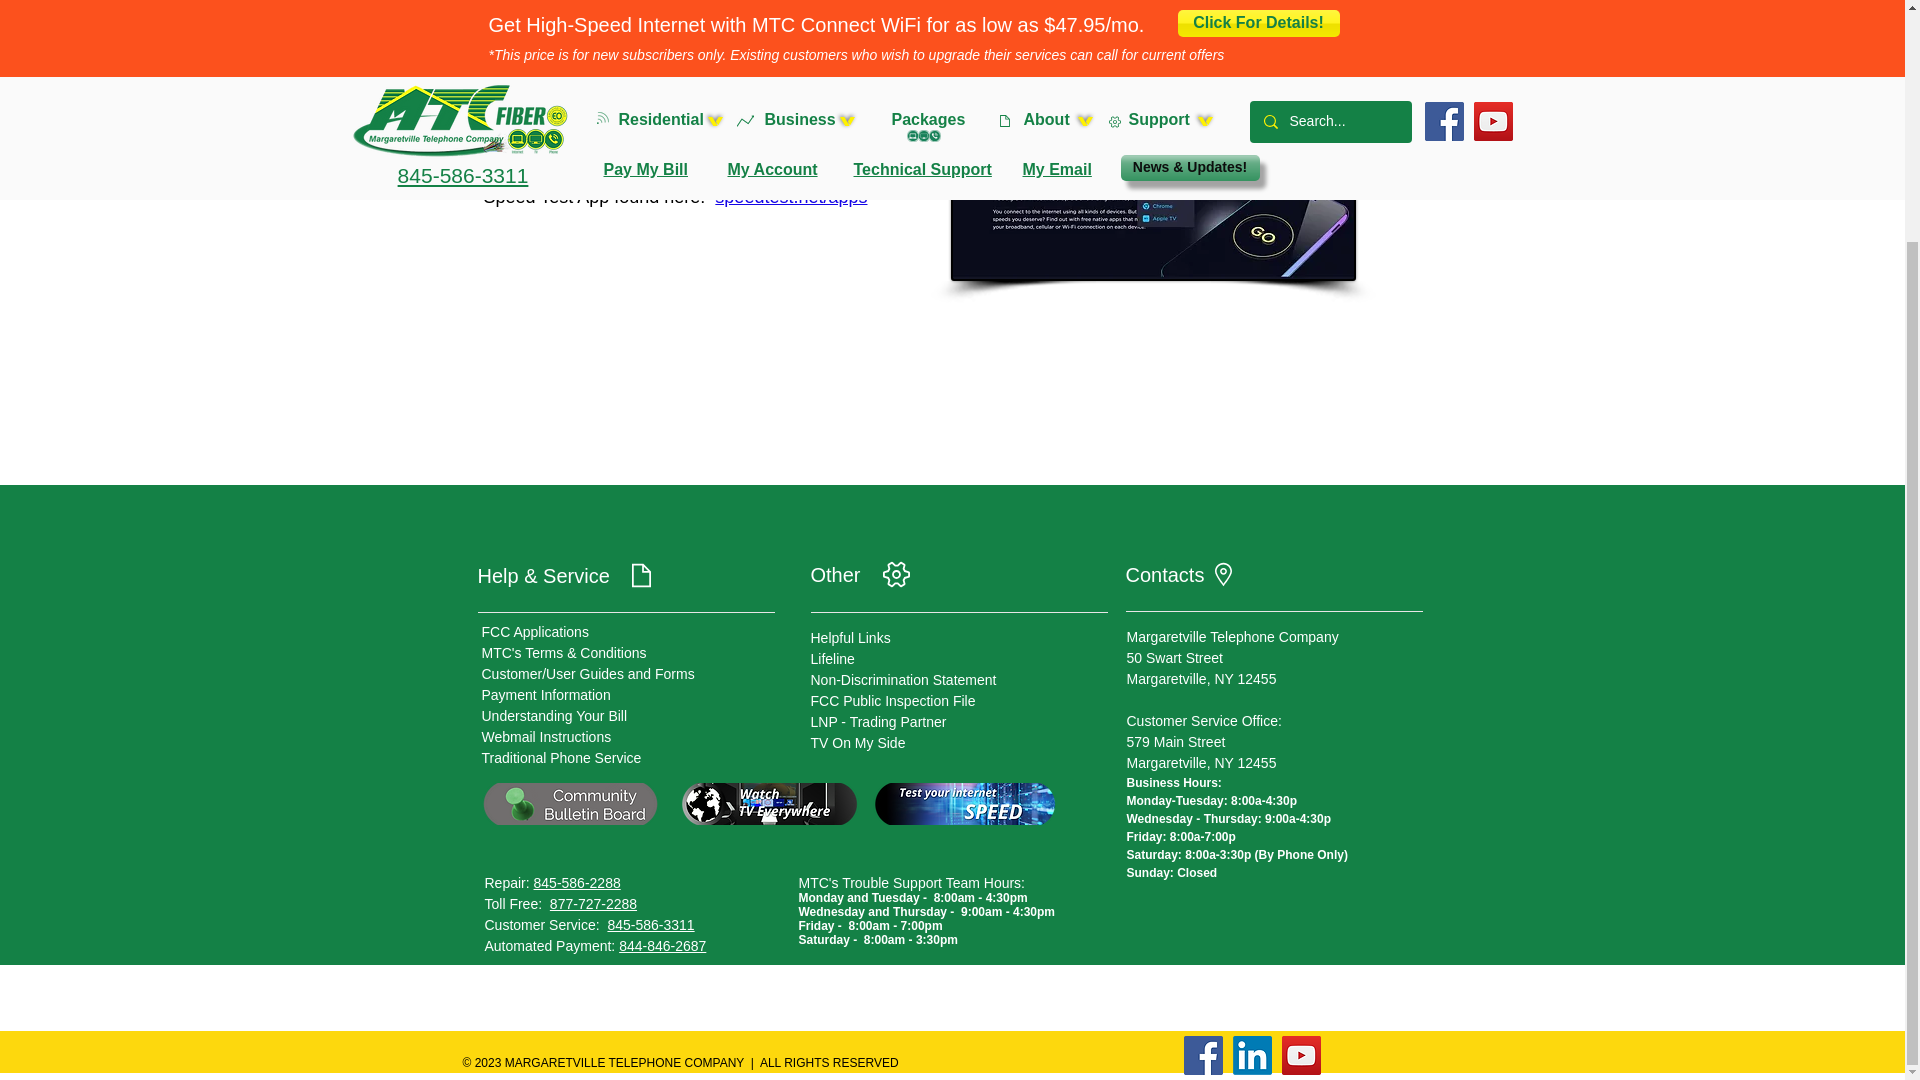 Image resolution: width=1920 pixels, height=1080 pixels. What do you see at coordinates (546, 737) in the screenshot?
I see `Webmail Instructions` at bounding box center [546, 737].